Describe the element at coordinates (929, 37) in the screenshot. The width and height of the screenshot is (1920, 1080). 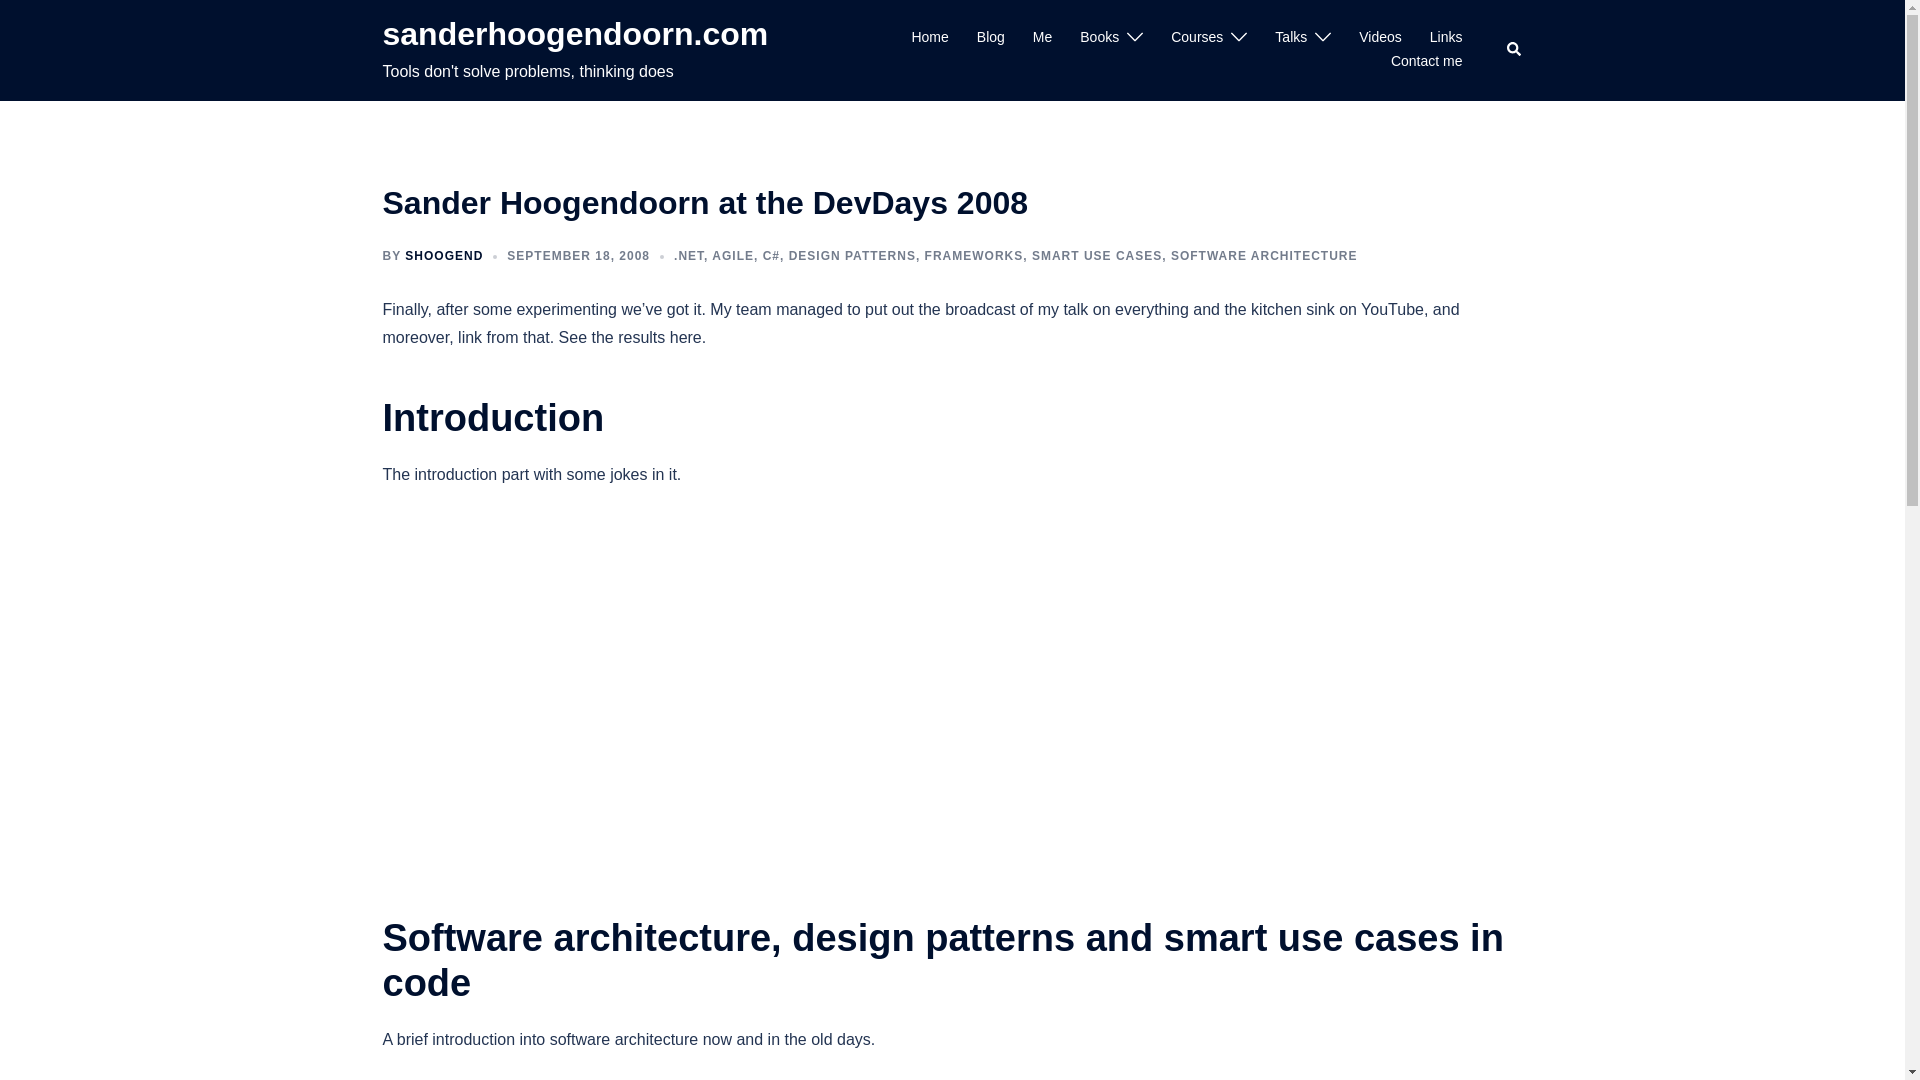
I see `Home` at that location.